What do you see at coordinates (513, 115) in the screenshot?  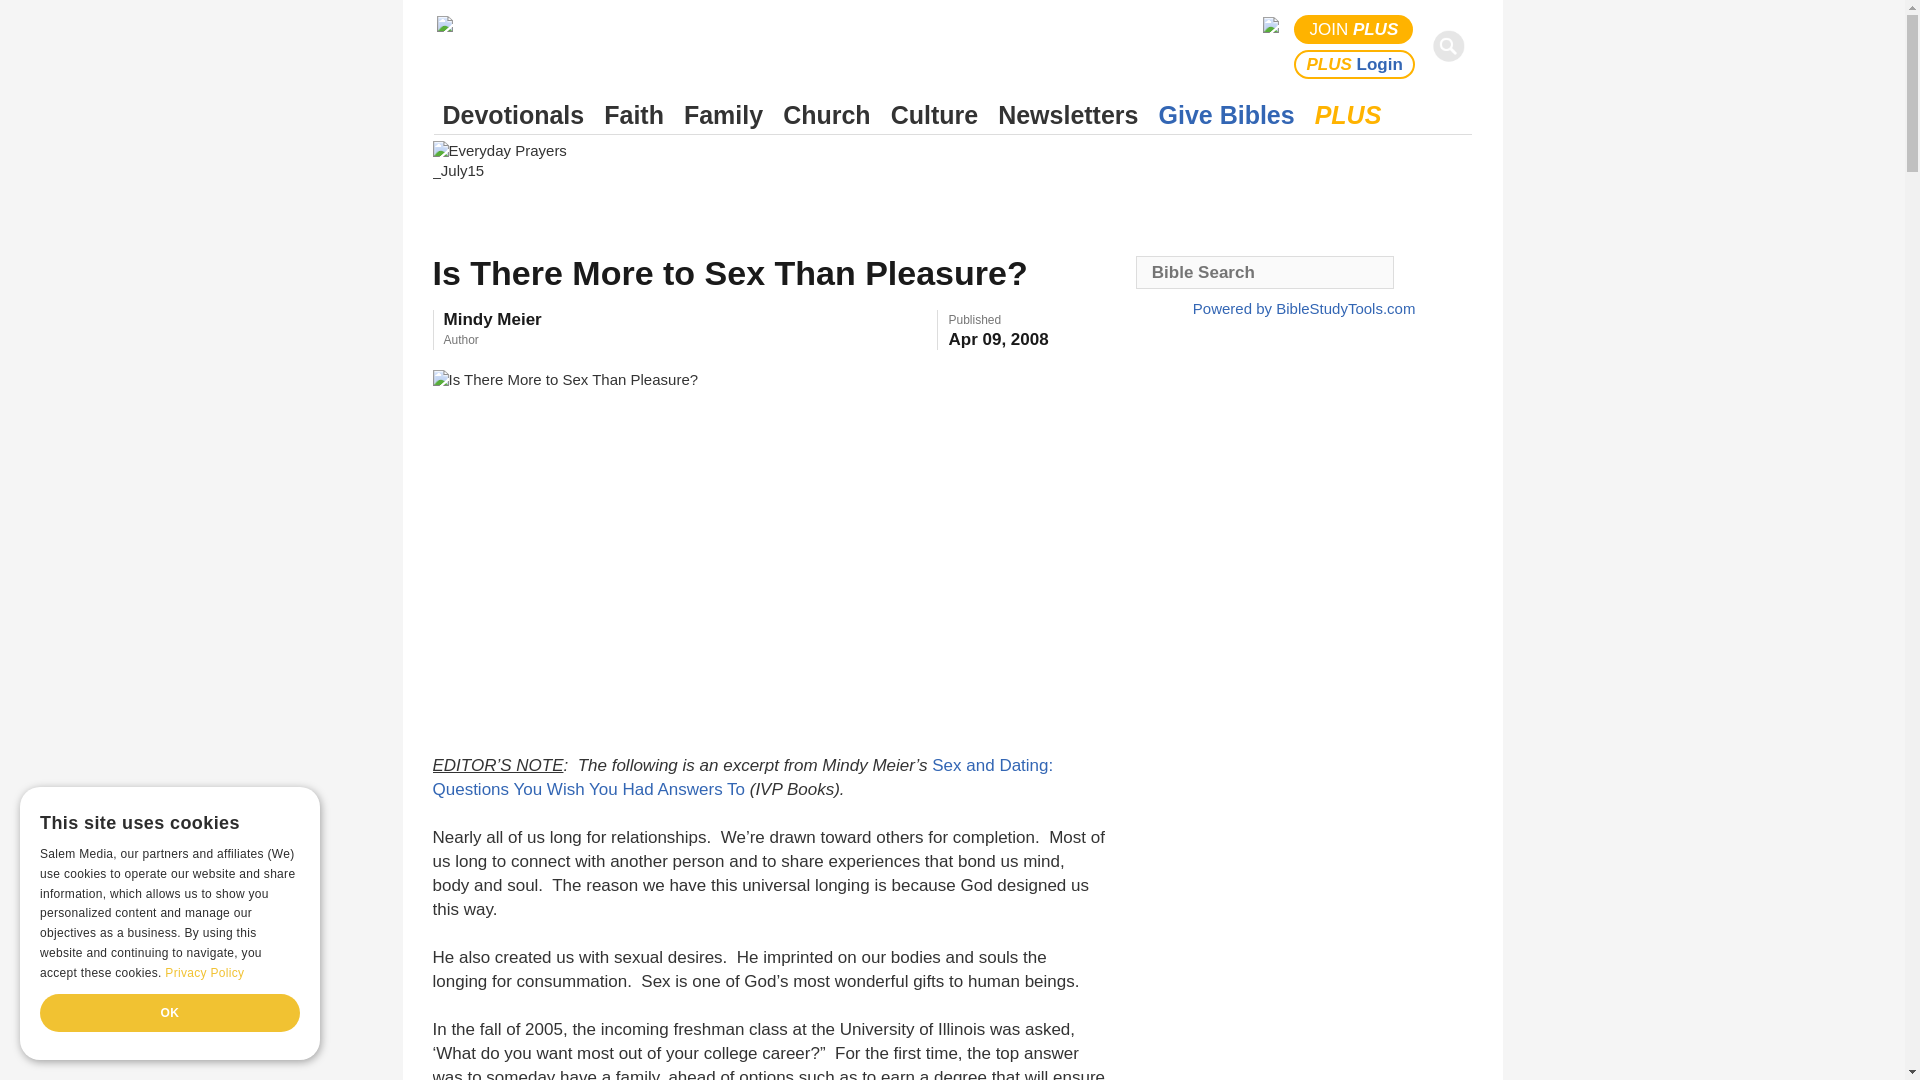 I see `Devotionals` at bounding box center [513, 115].